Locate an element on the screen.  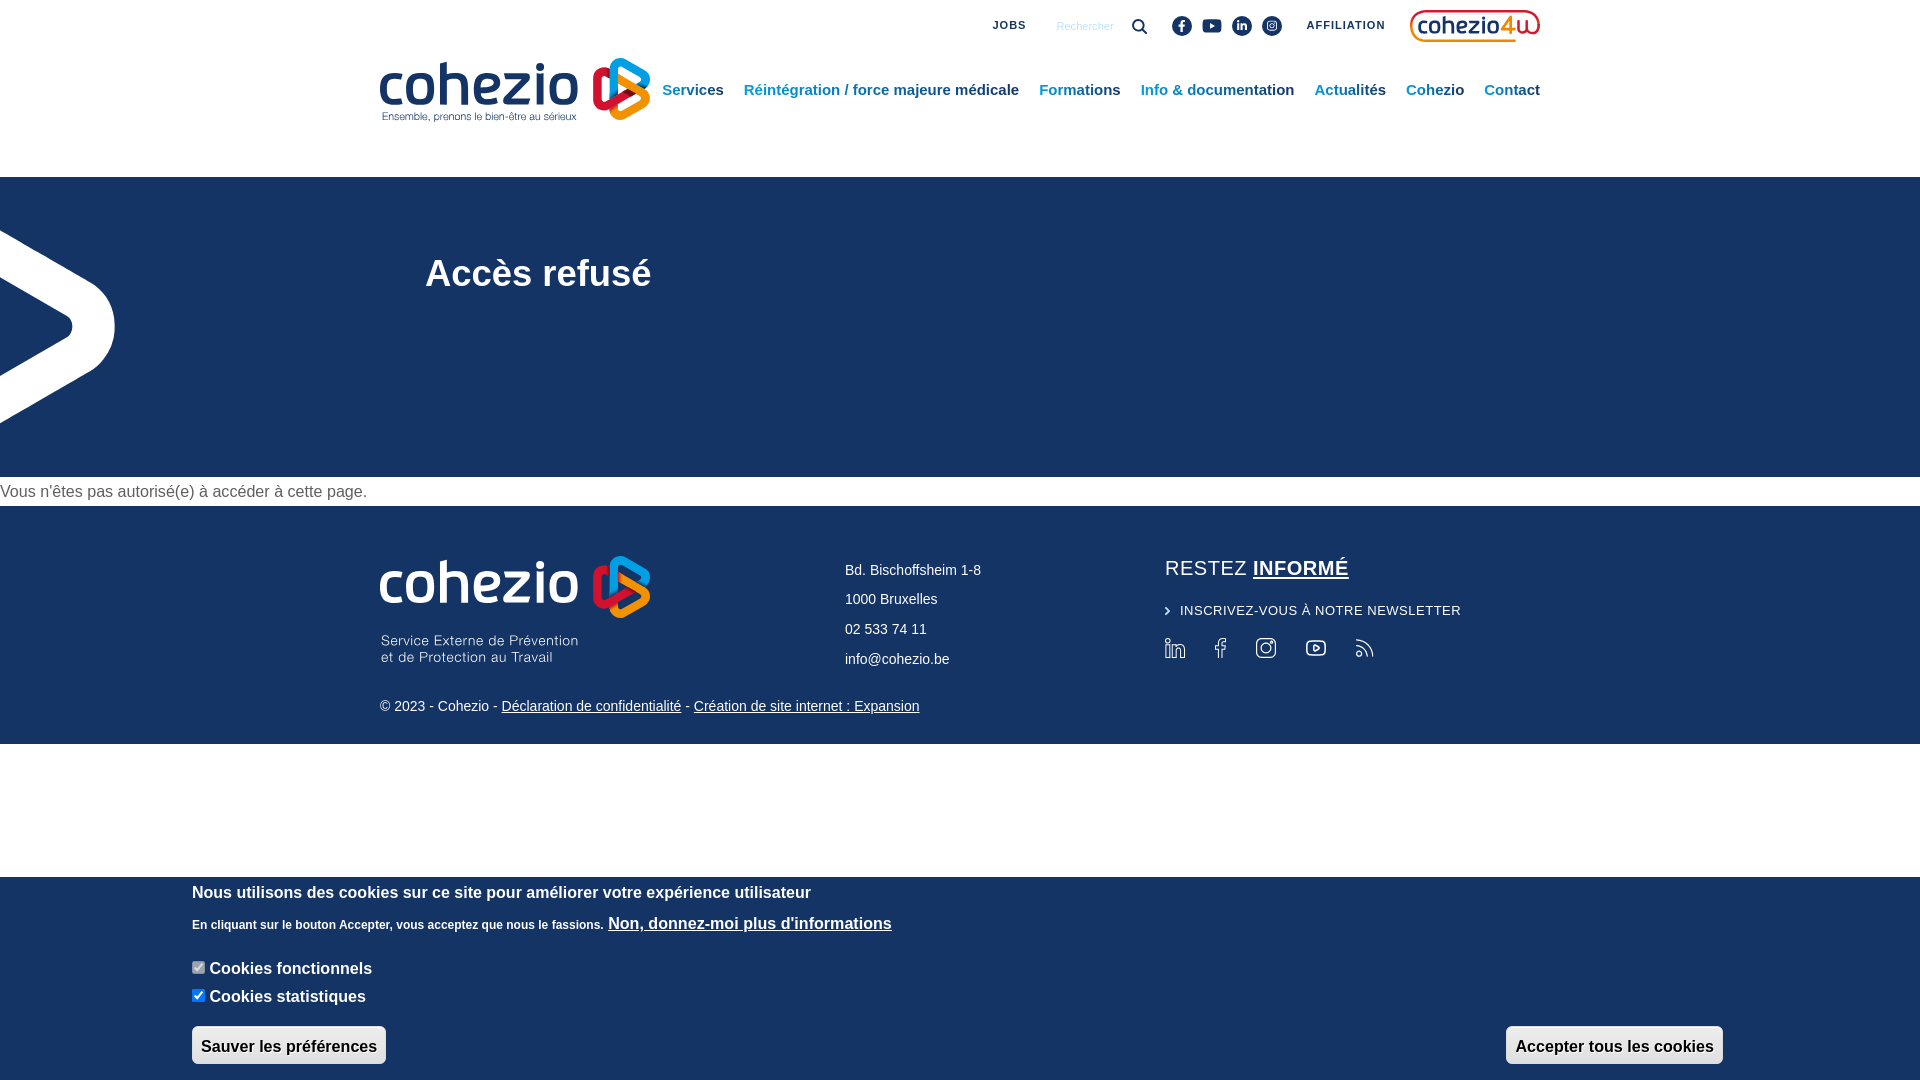
Info & documentation is located at coordinates (1218, 90).